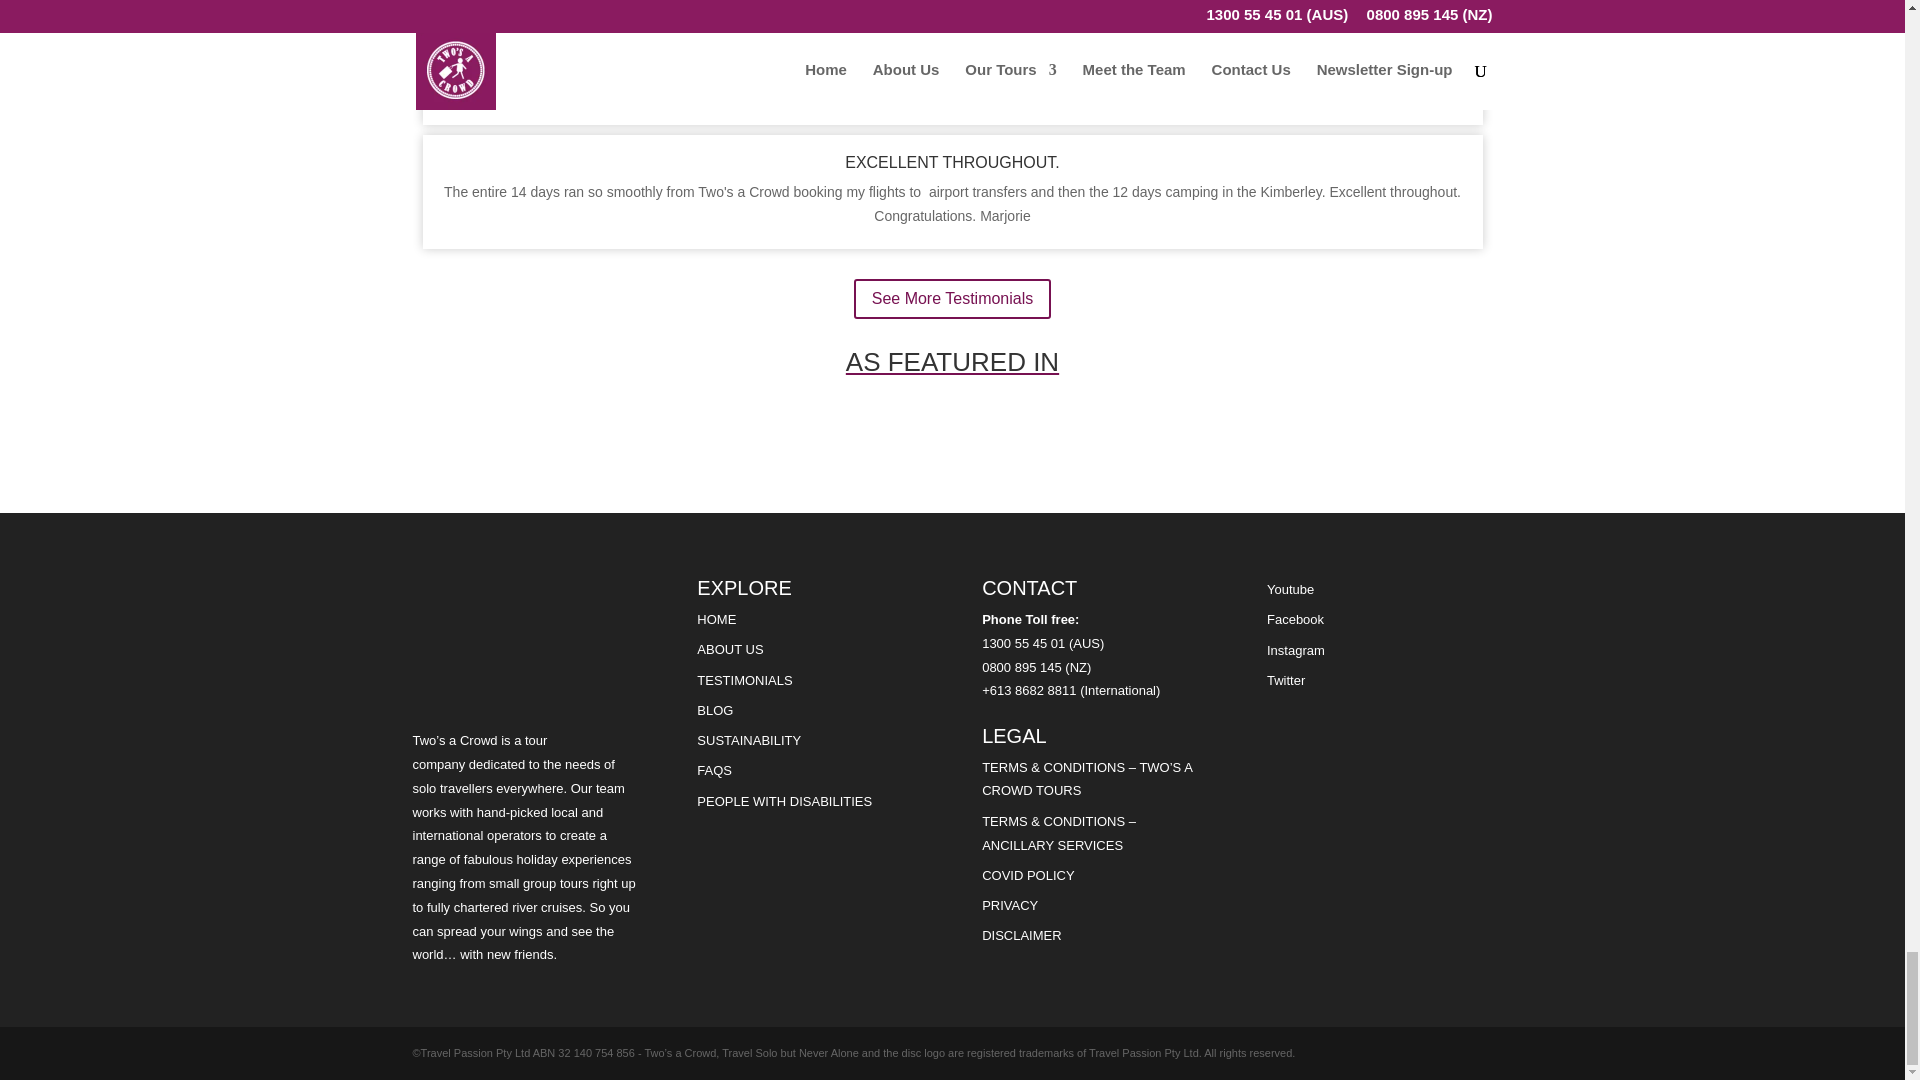  Describe the element at coordinates (1296, 620) in the screenshot. I see `Facebook` at that location.